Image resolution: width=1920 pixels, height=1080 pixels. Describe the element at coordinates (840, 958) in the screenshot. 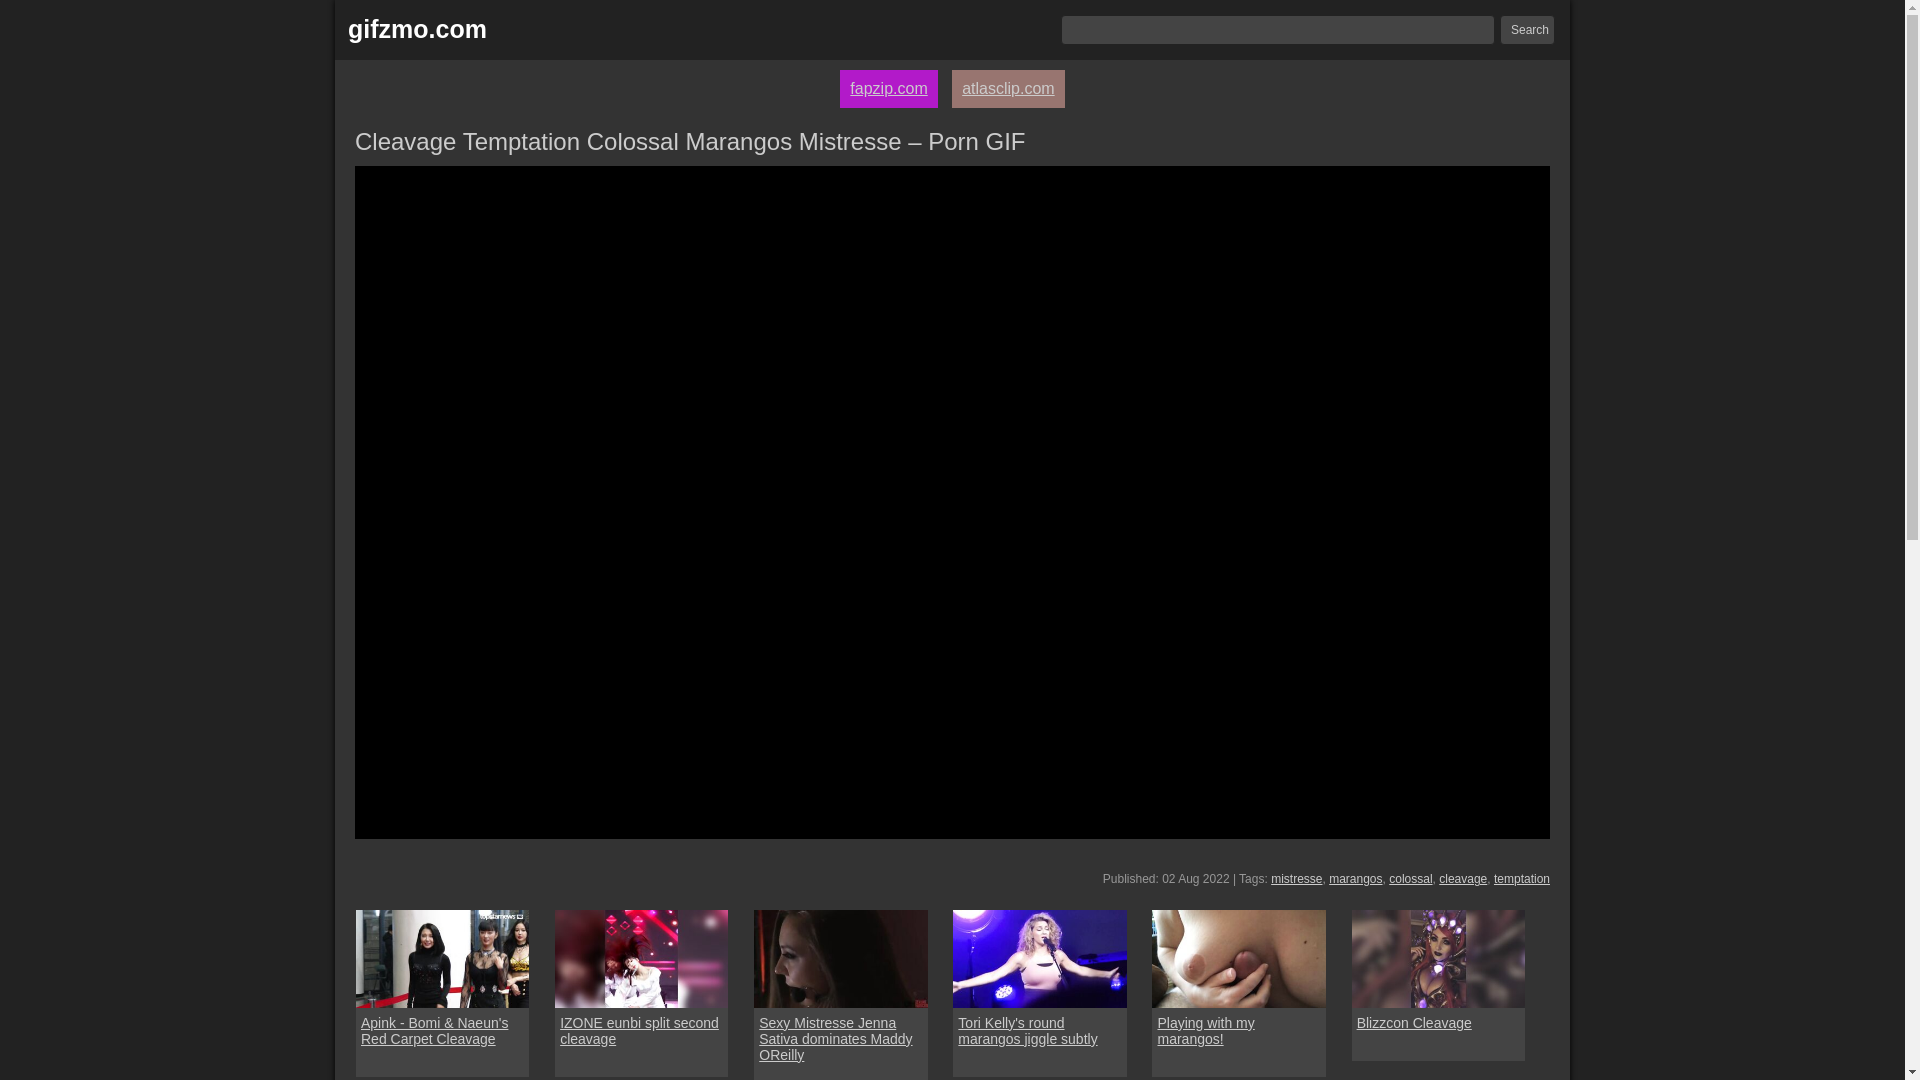

I see `Sexy Mistresse Jenna Sativa dominates Maddy OReilly` at that location.